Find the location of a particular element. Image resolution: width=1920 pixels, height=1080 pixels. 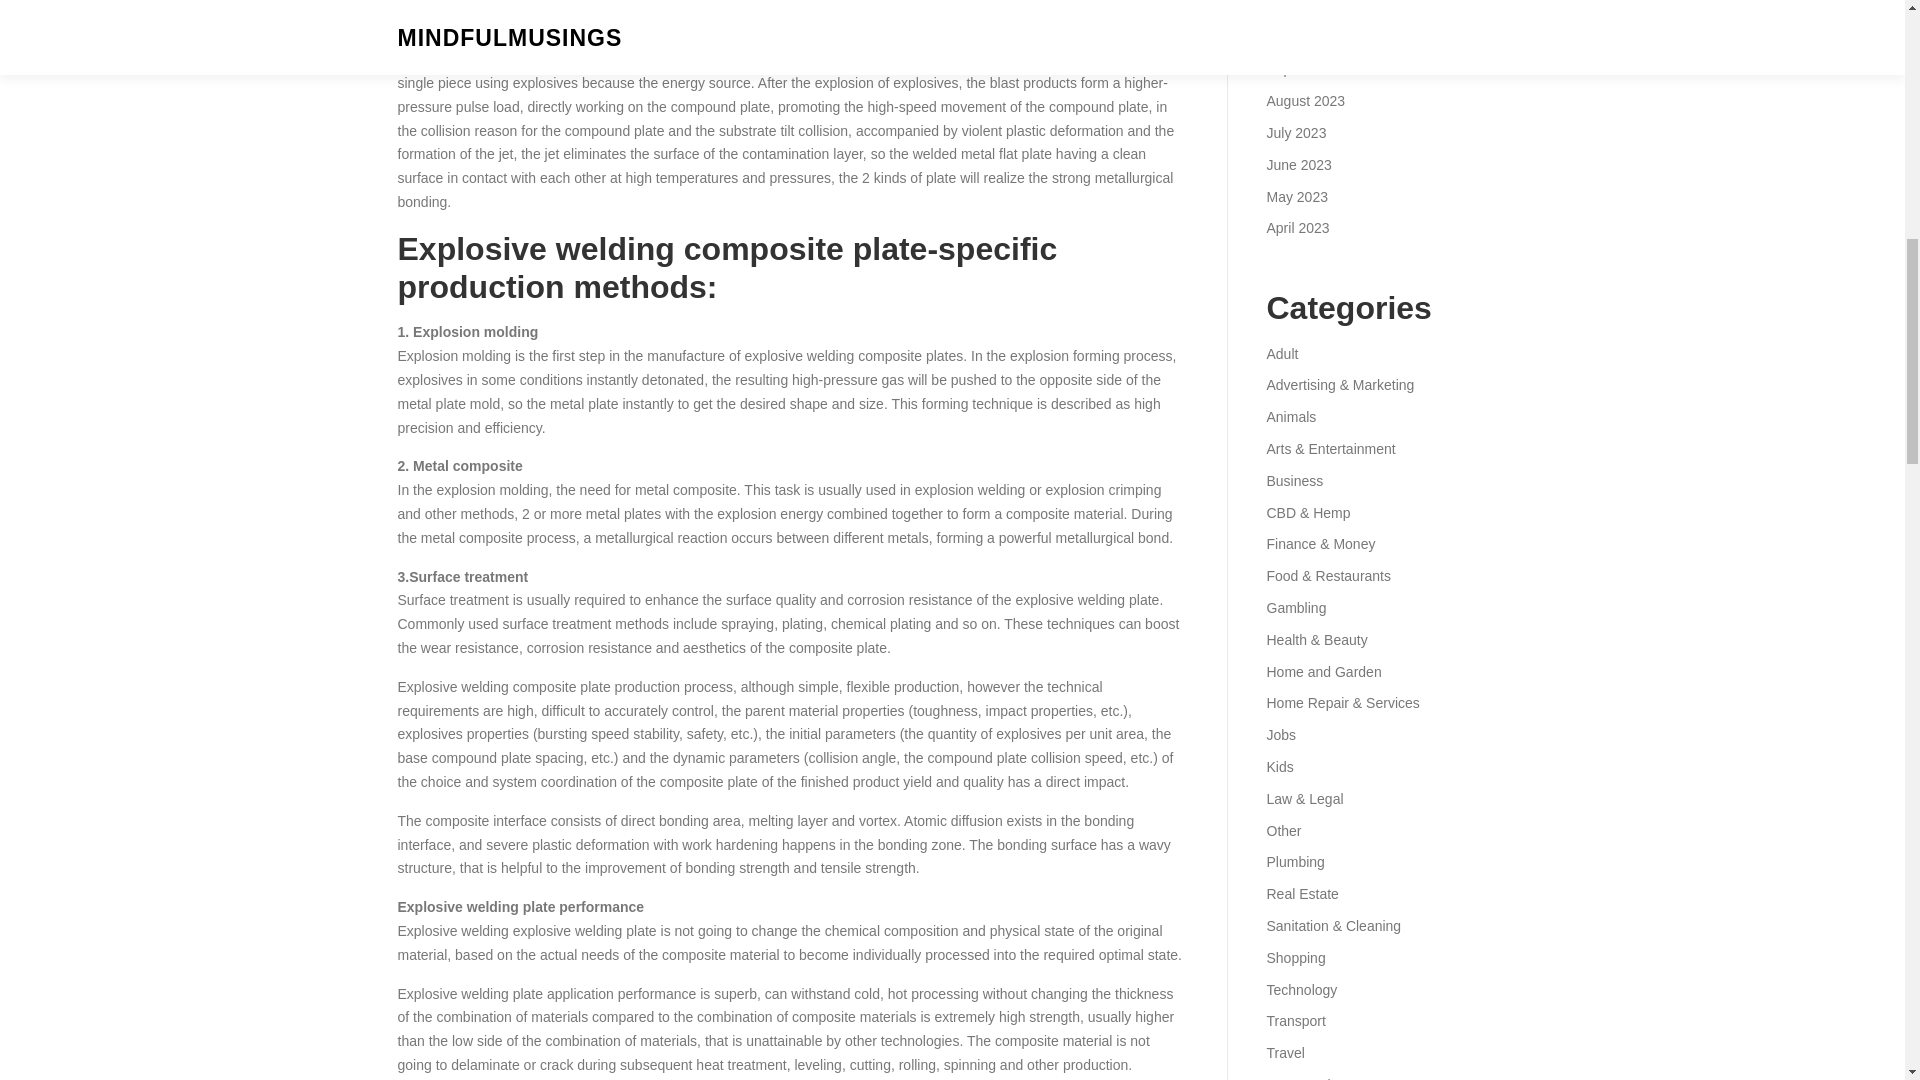

May 2023 is located at coordinates (1296, 197).